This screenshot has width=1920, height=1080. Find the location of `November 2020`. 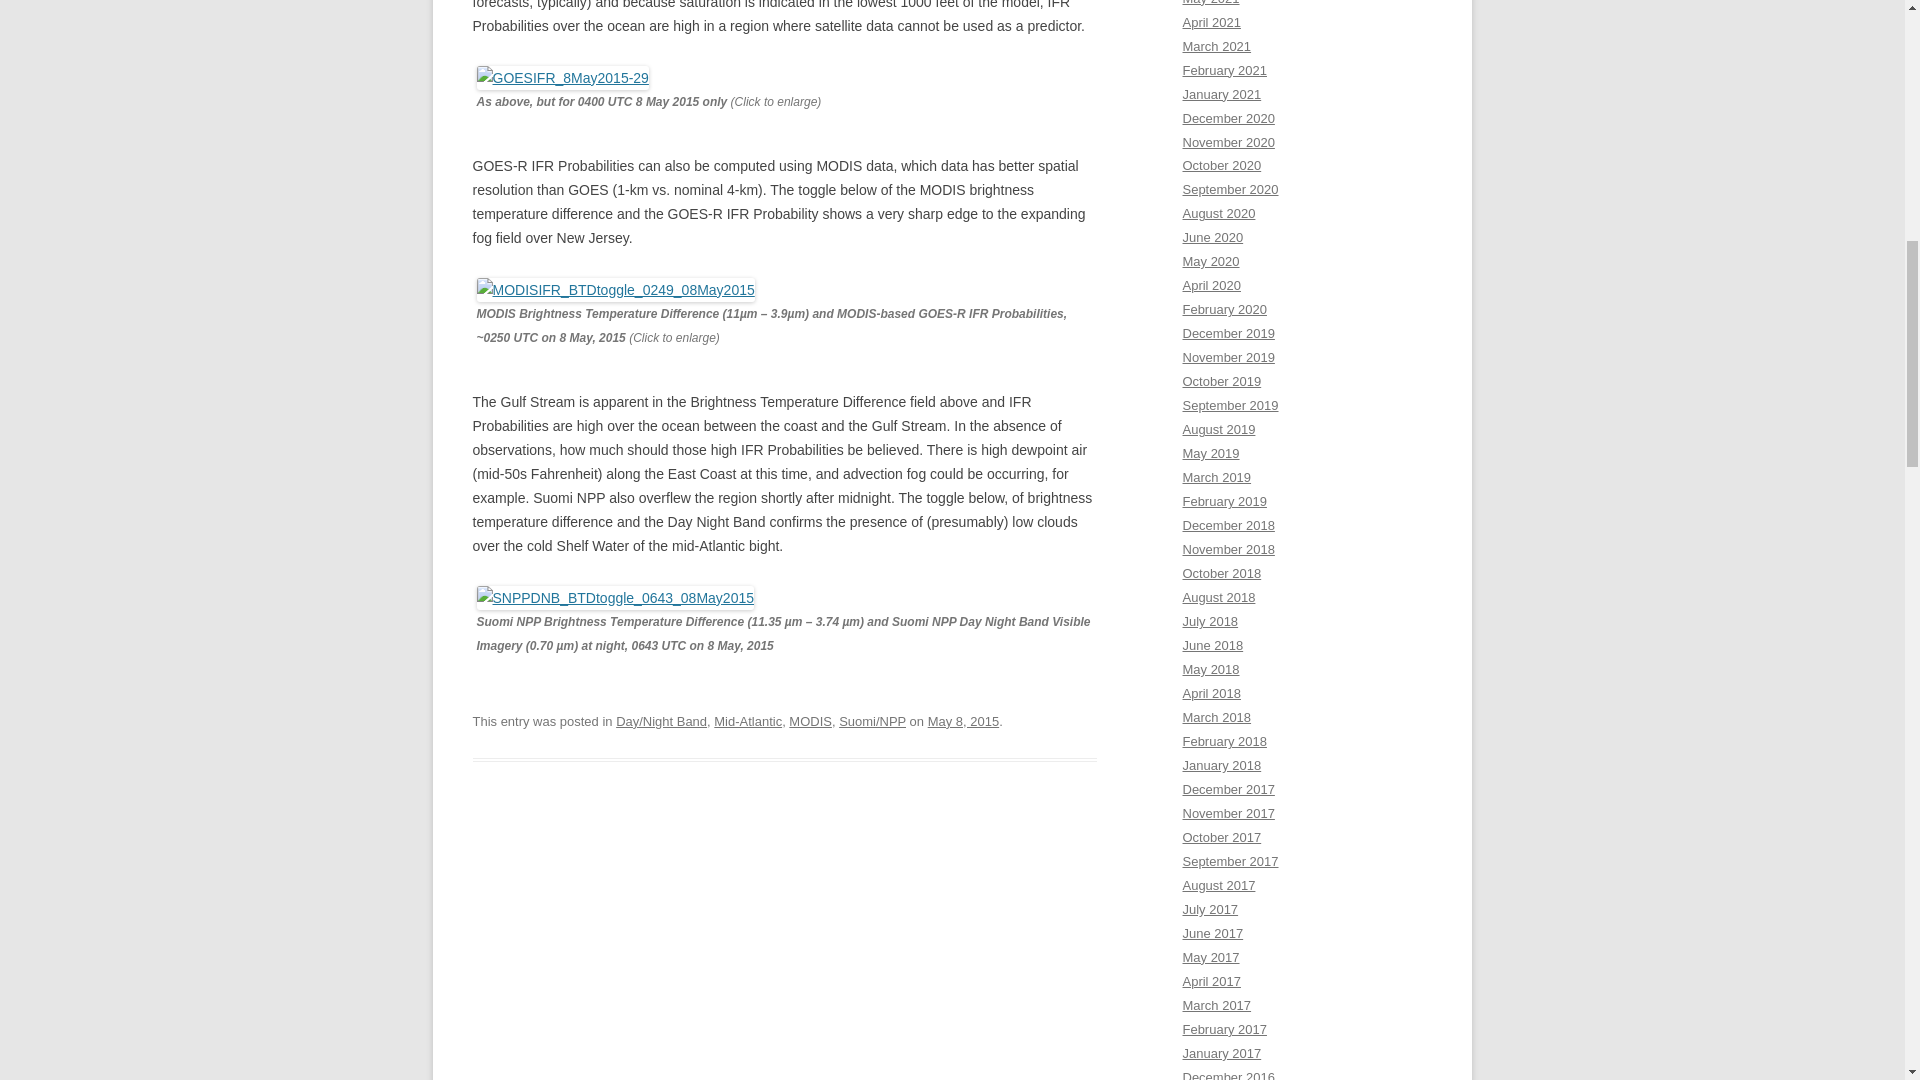

November 2020 is located at coordinates (1228, 141).